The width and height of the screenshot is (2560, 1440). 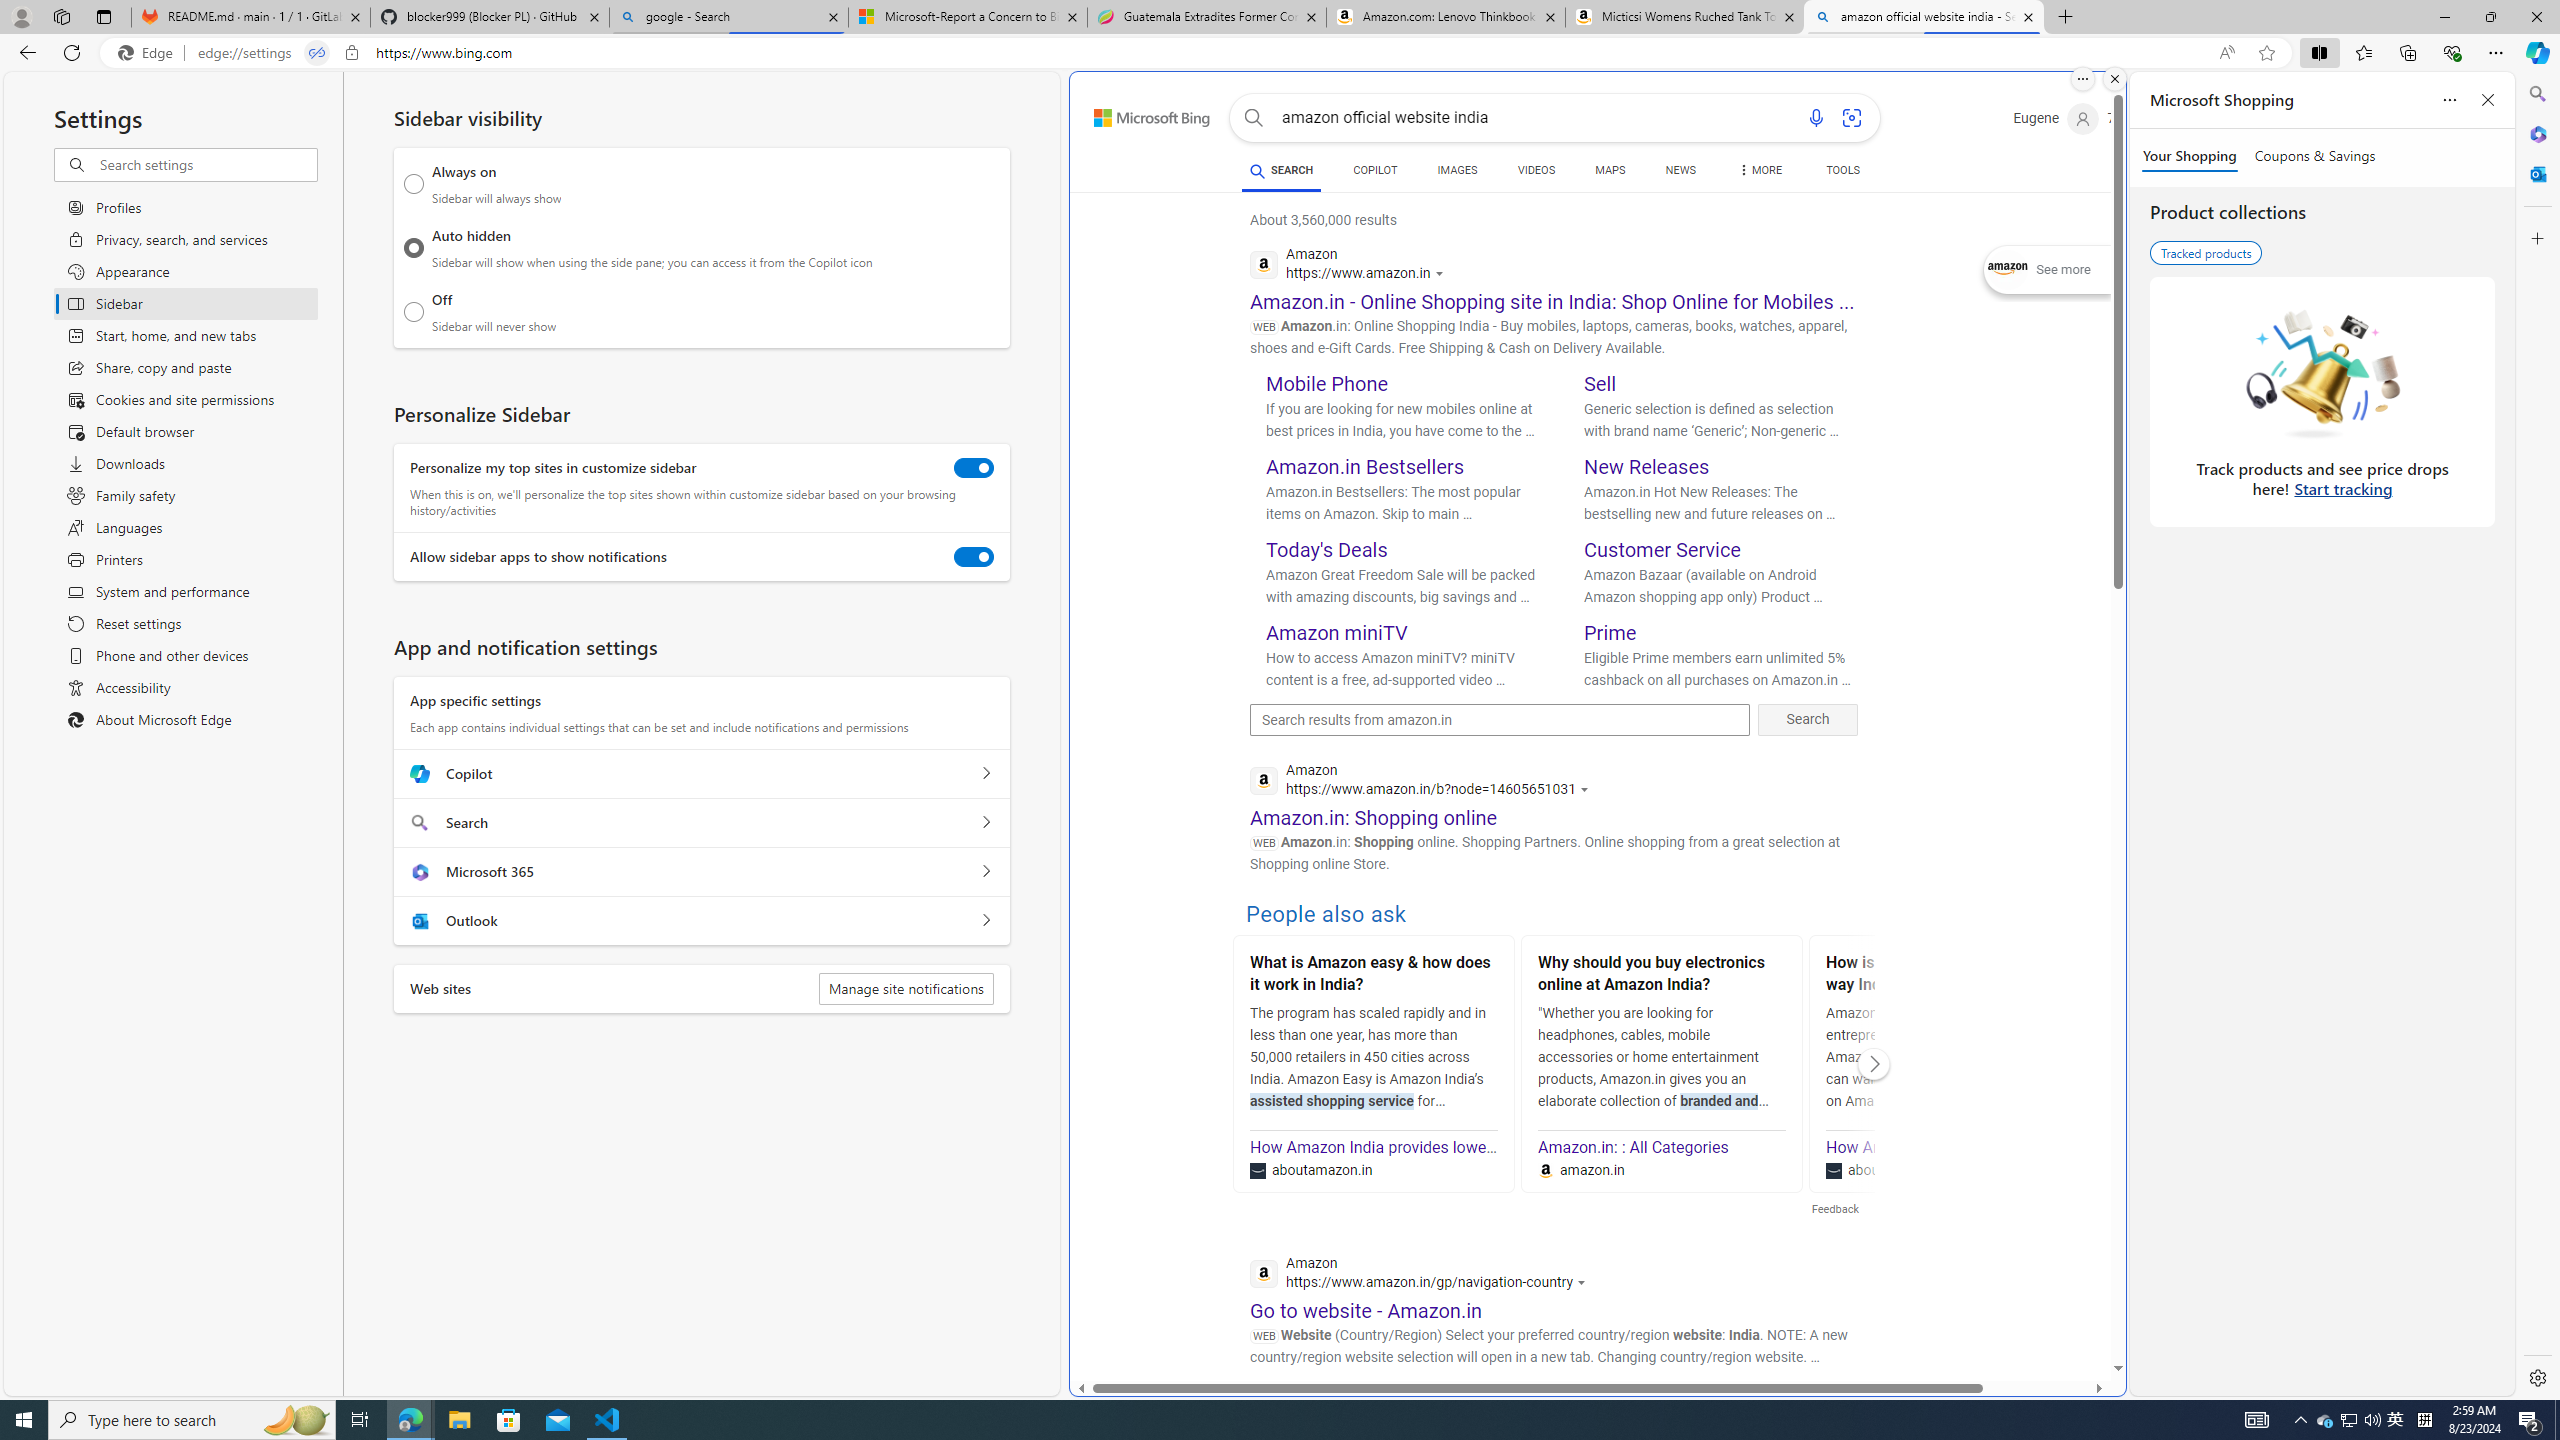 I want to click on Search more, so click(x=2073, y=1308).